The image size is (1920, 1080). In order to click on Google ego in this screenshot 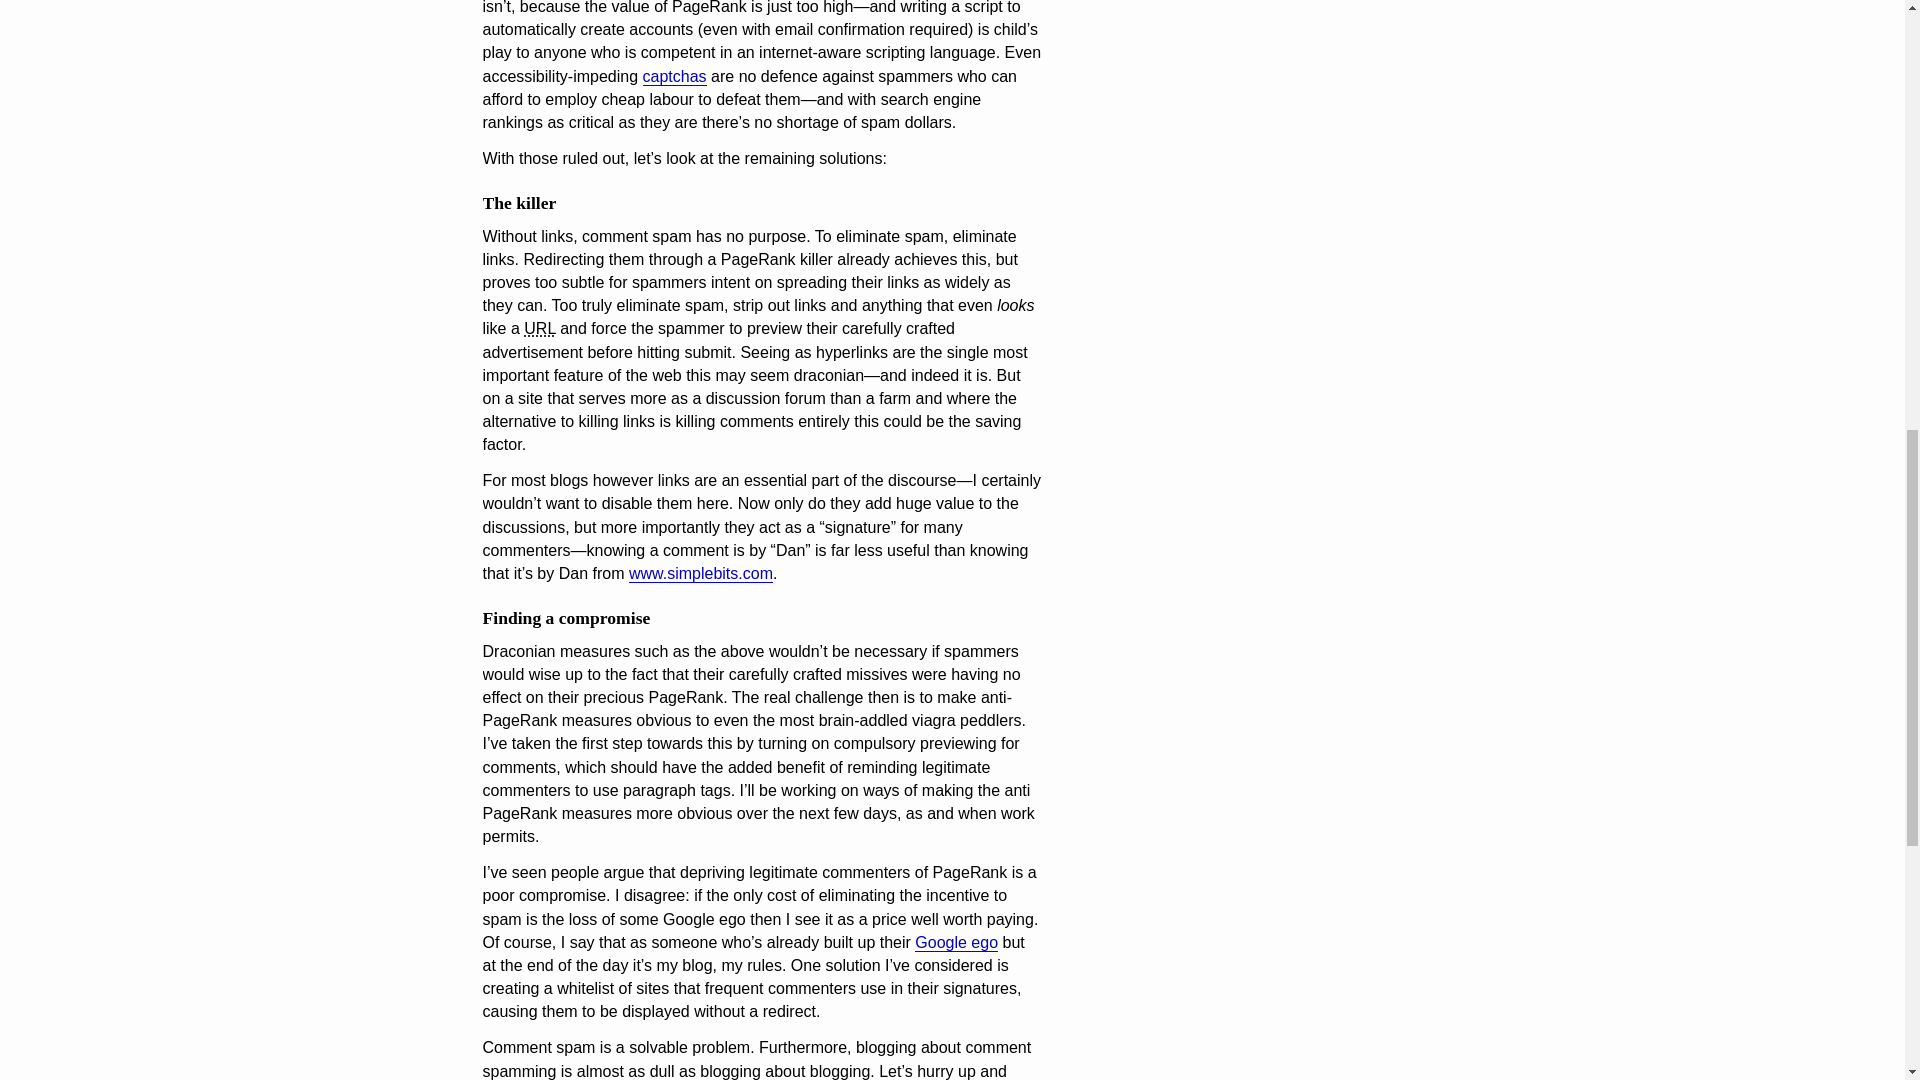, I will do `click(956, 942)`.